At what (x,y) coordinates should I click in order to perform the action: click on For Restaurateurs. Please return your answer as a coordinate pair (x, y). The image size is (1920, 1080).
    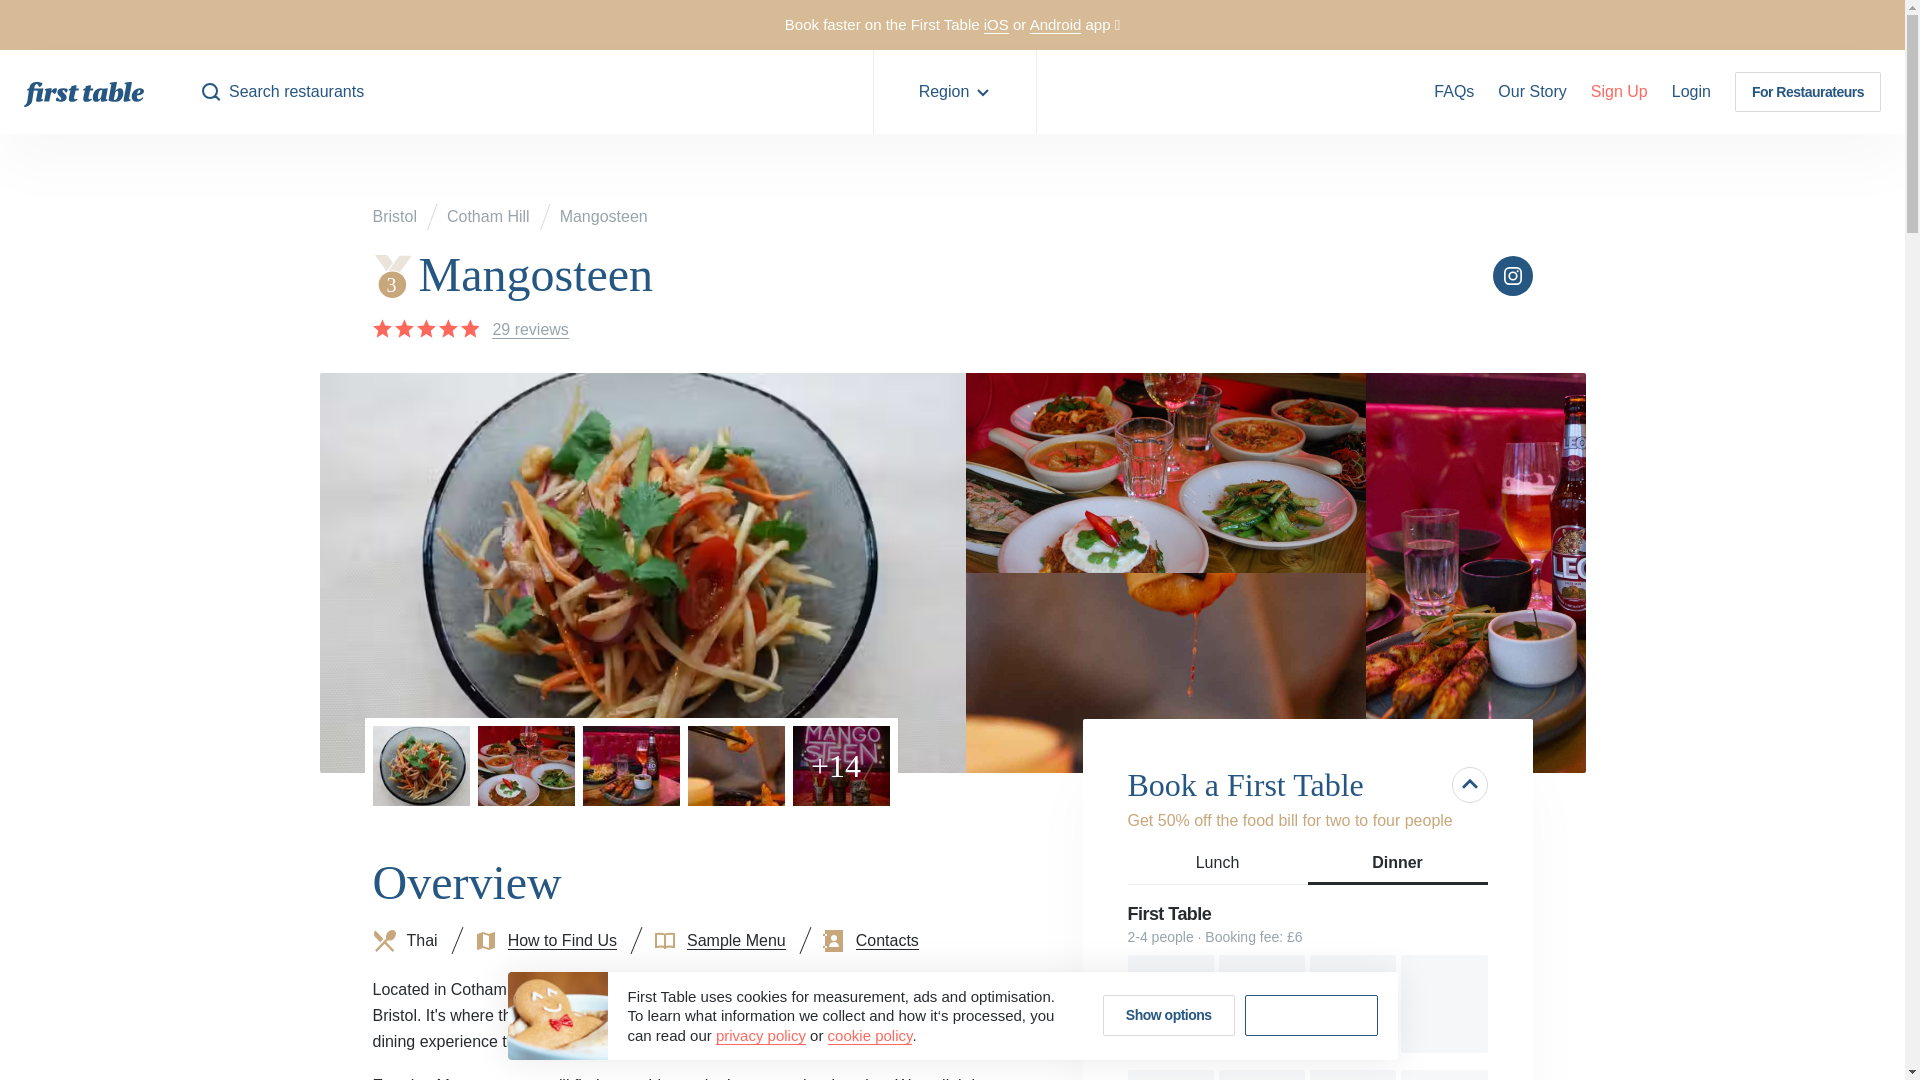
    Looking at the image, I should click on (488, 216).